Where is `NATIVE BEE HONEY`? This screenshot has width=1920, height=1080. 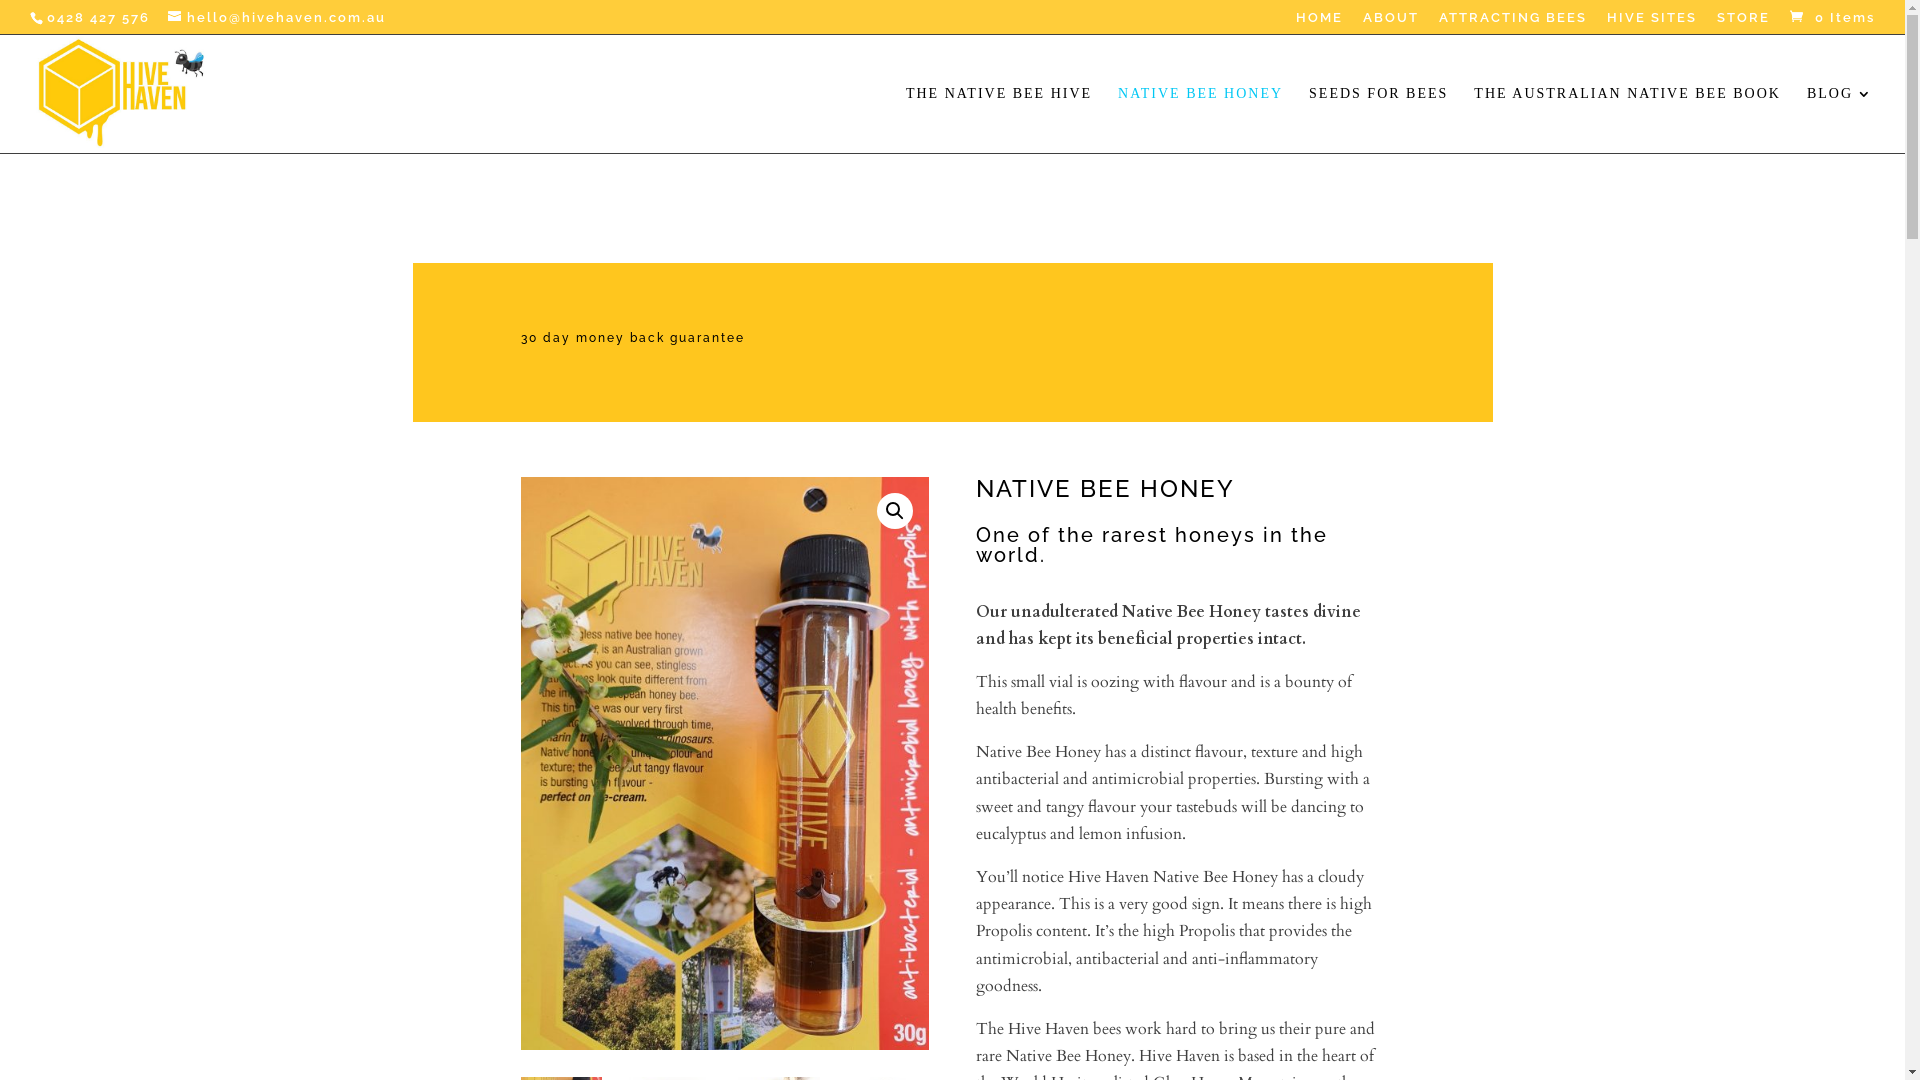
NATIVE BEE HONEY is located at coordinates (1200, 119).